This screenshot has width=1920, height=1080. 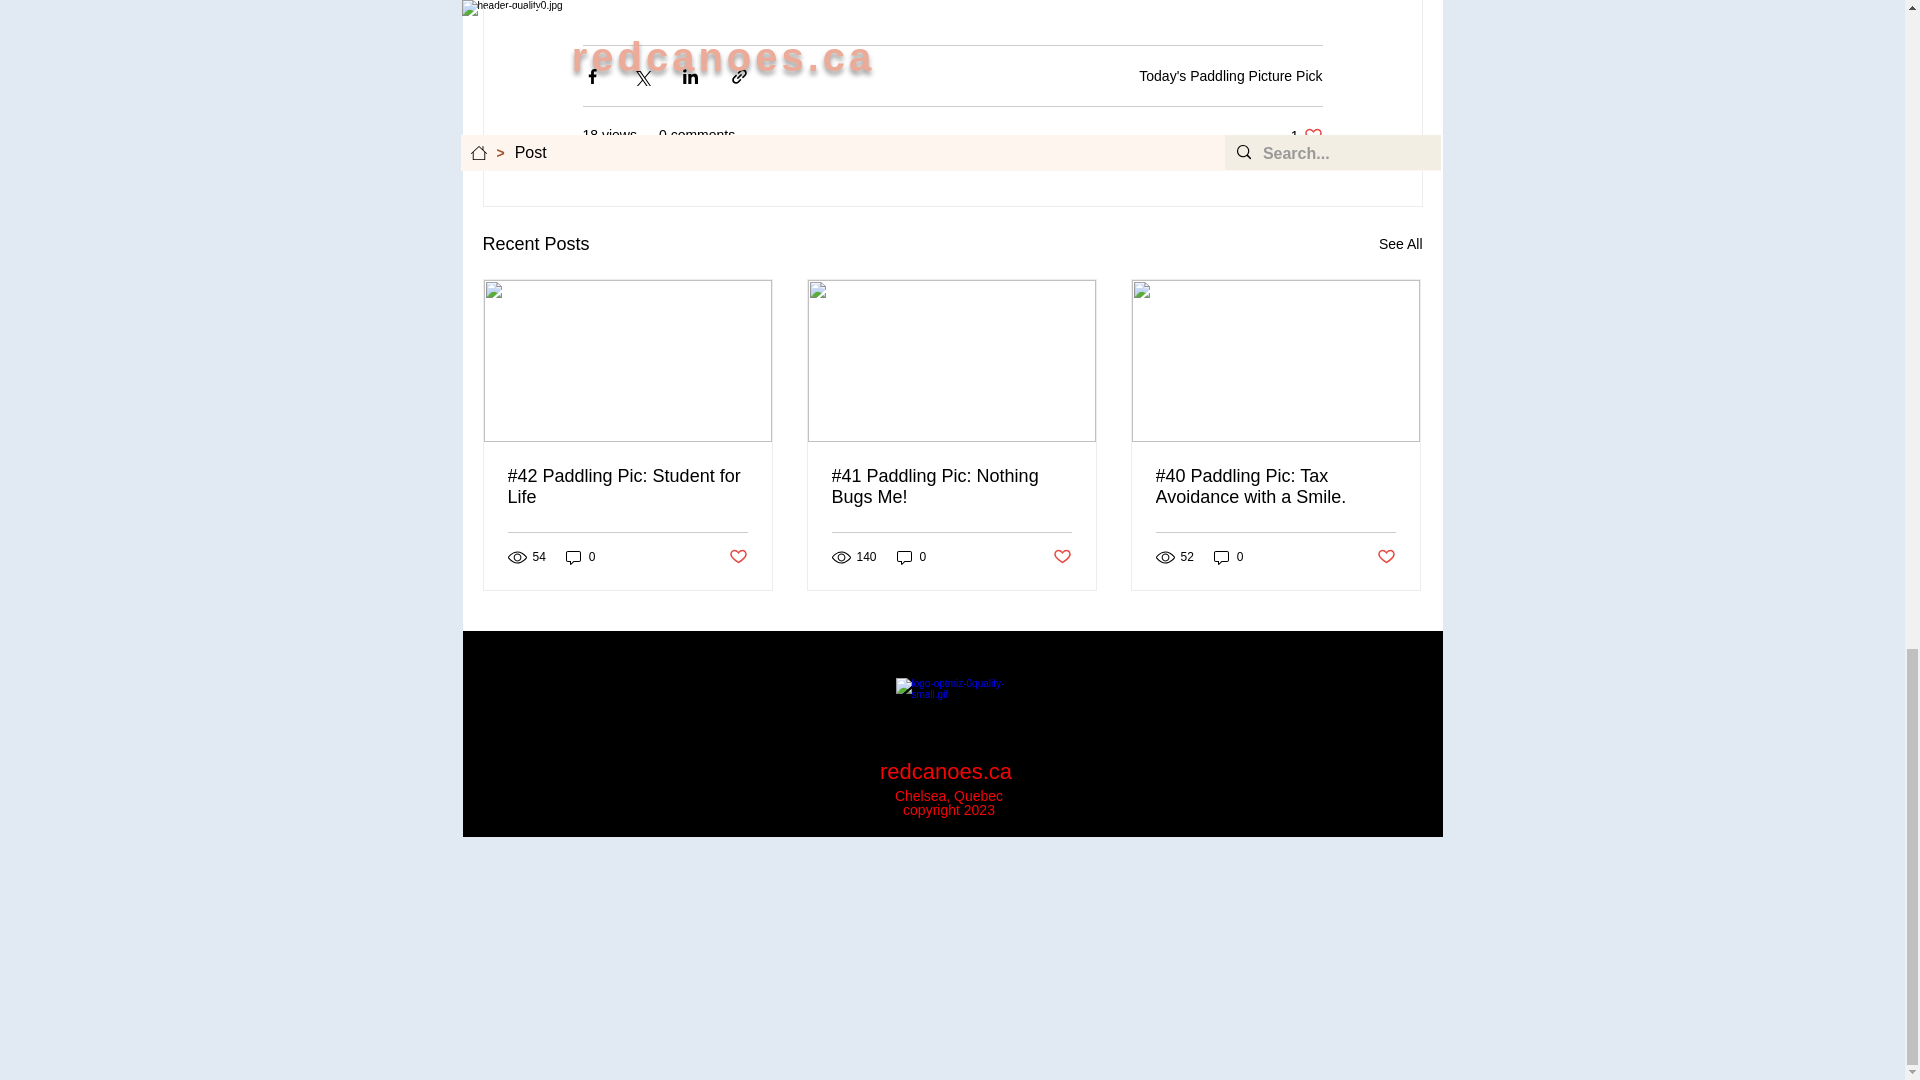 I want to click on Today's Paddling Picture Pick, so click(x=1230, y=76).